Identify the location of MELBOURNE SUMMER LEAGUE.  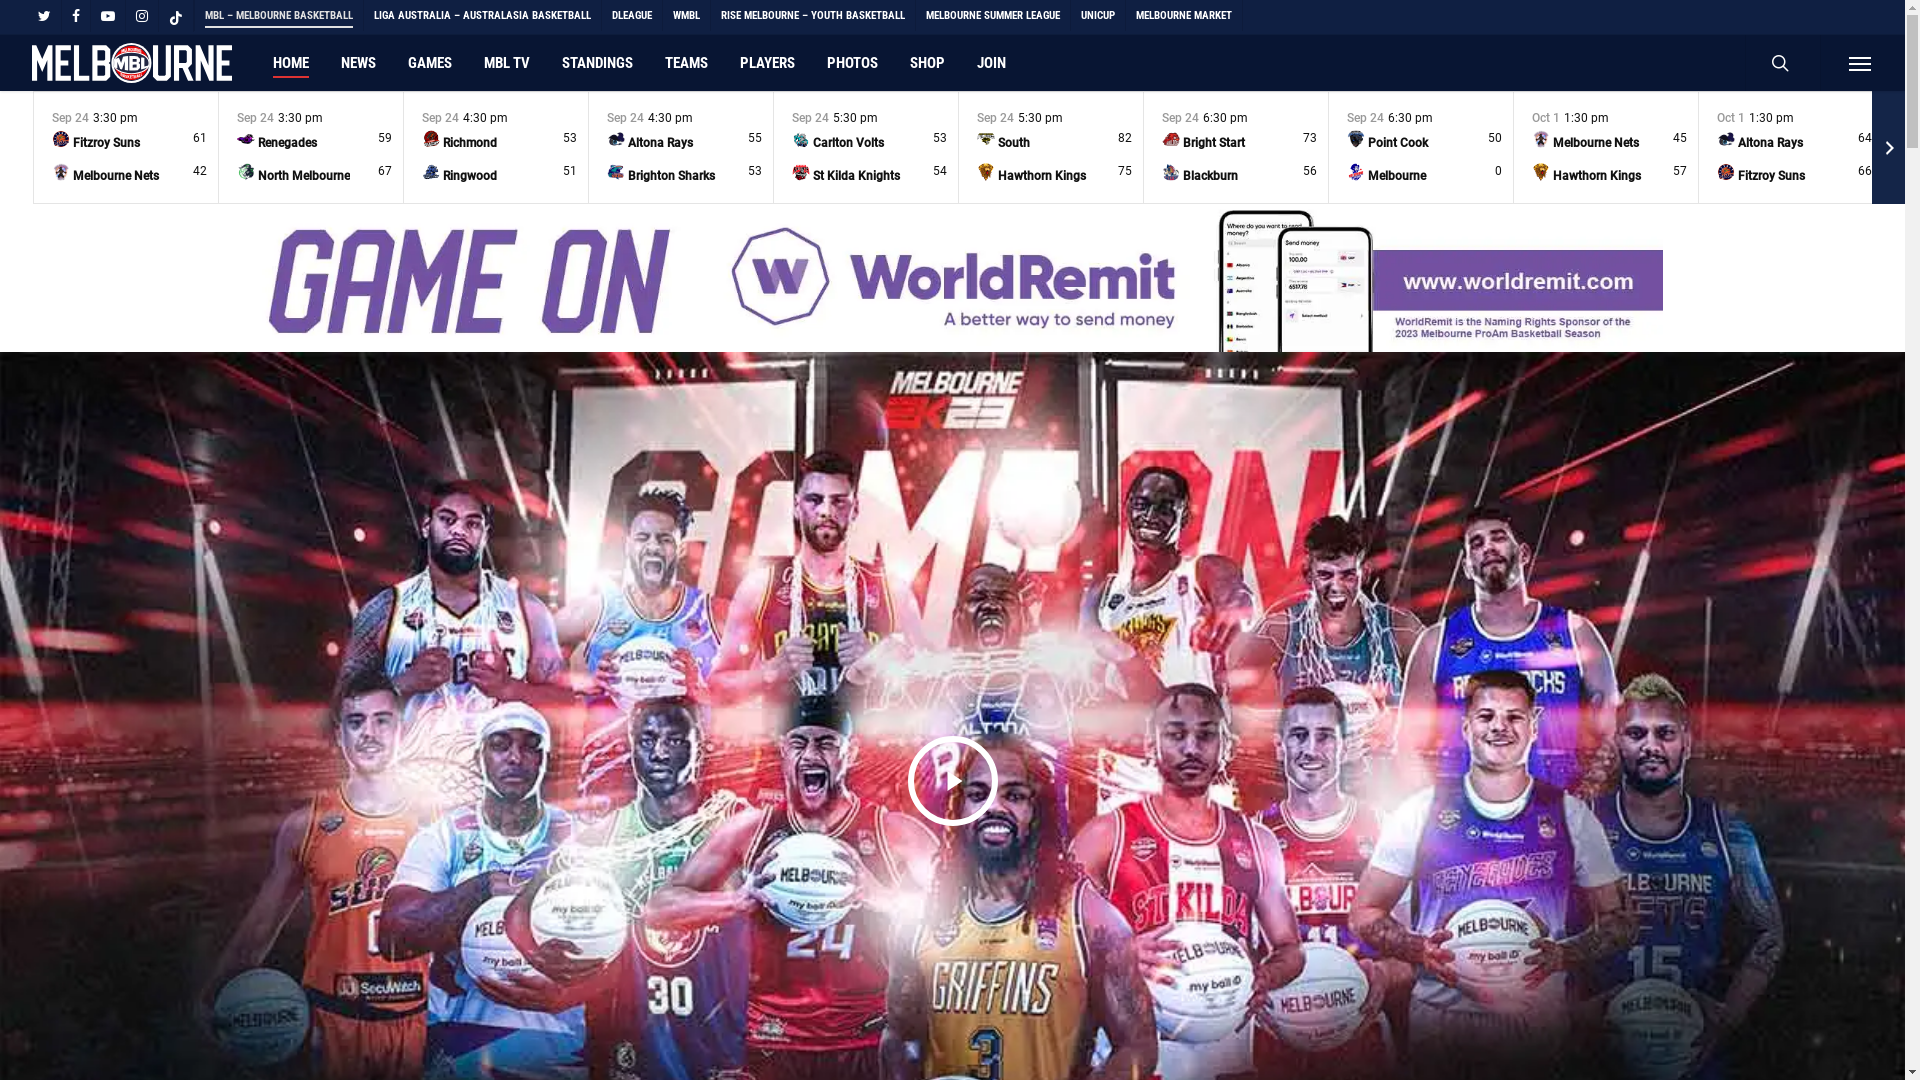
(992, 16).